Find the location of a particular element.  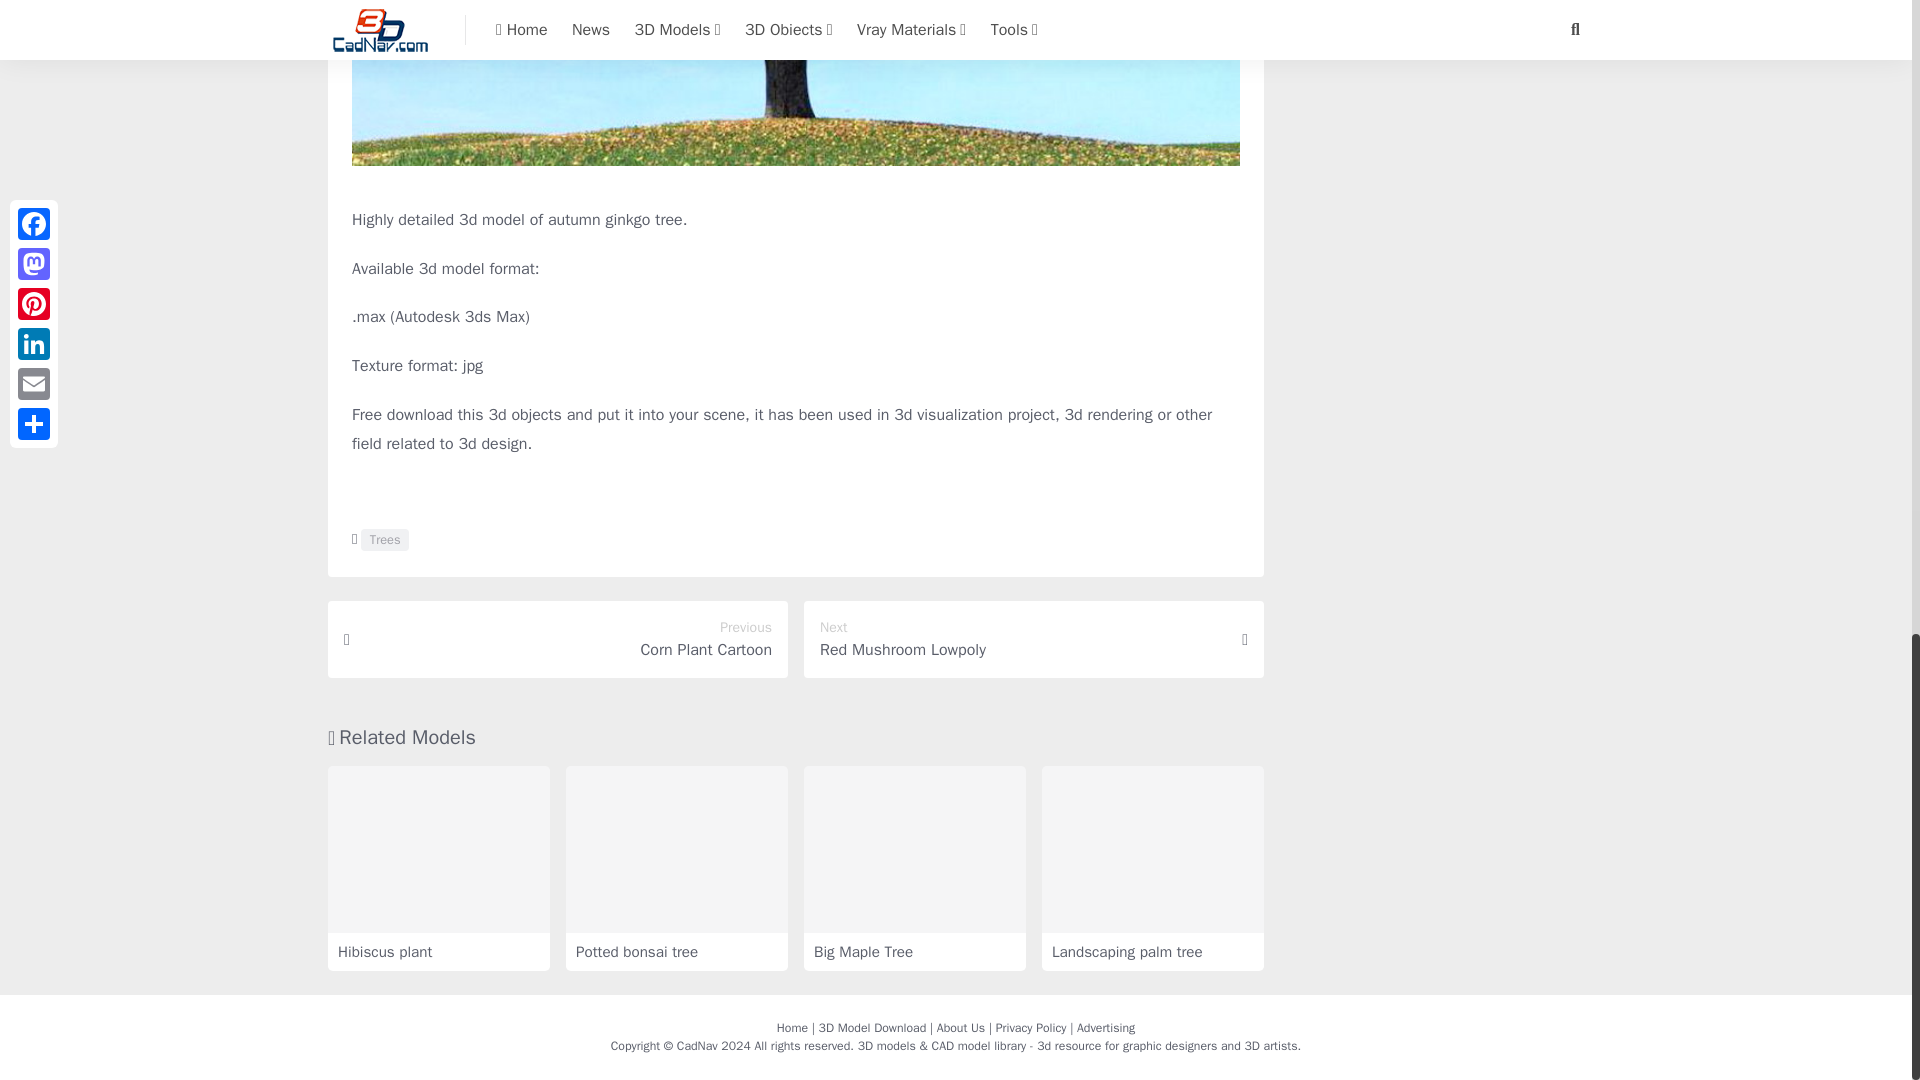

Landscaping palm tree 3d model download is located at coordinates (1152, 849).